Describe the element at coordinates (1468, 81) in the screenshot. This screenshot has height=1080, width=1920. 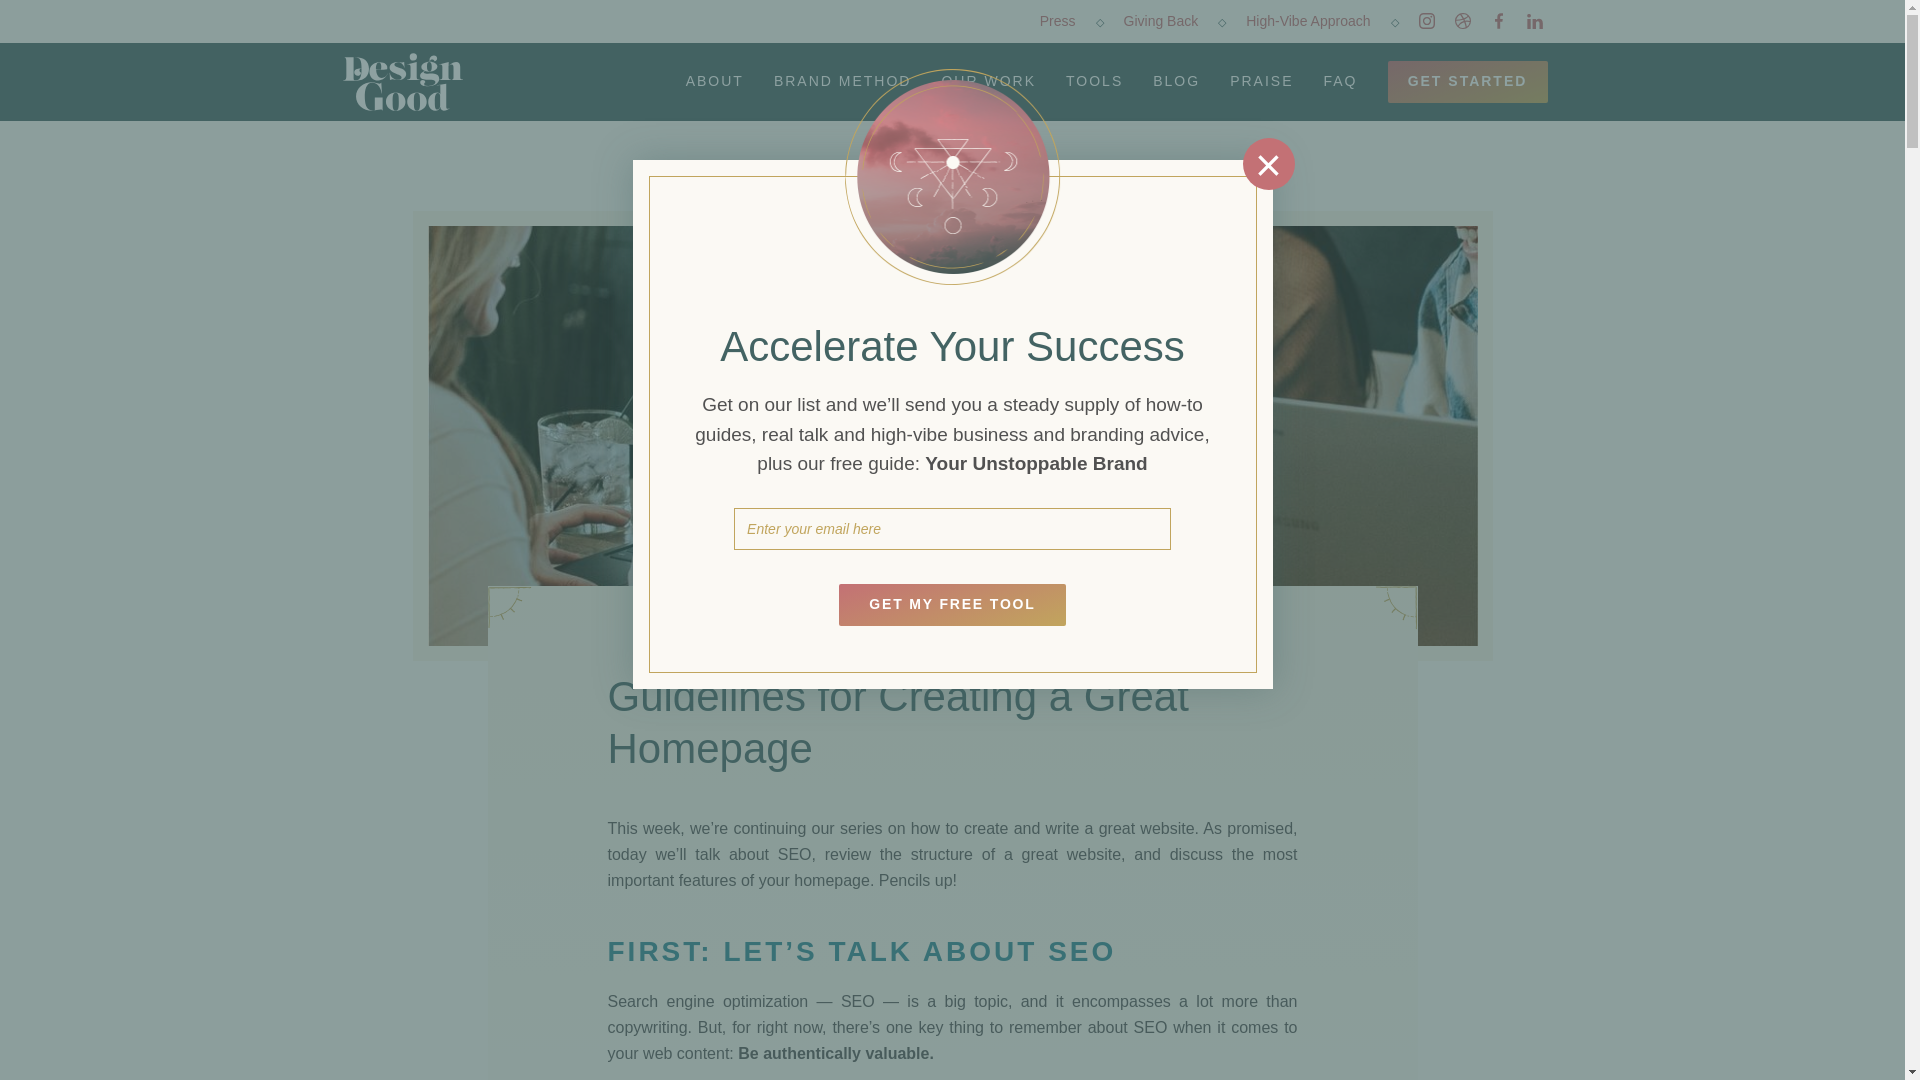
I see `GET STARTED` at that location.